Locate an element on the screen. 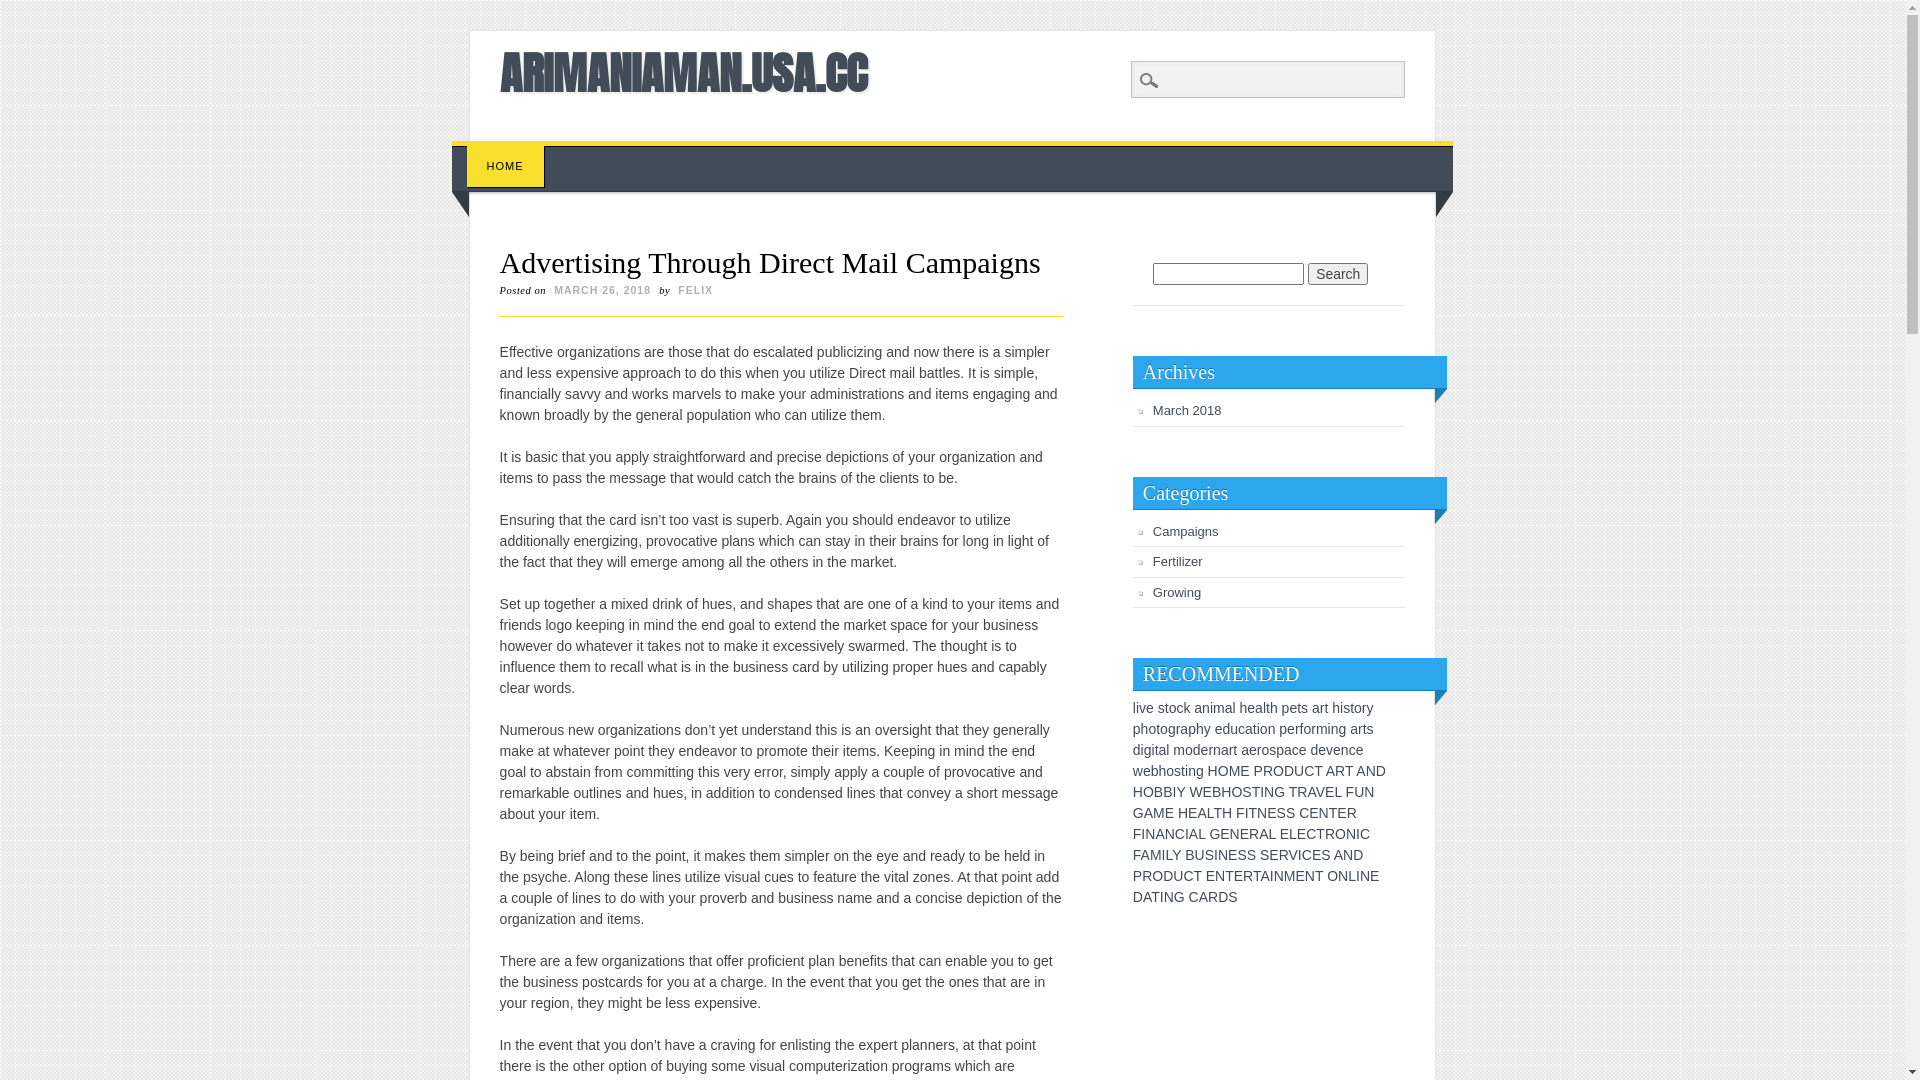  h is located at coordinates (1244, 708).